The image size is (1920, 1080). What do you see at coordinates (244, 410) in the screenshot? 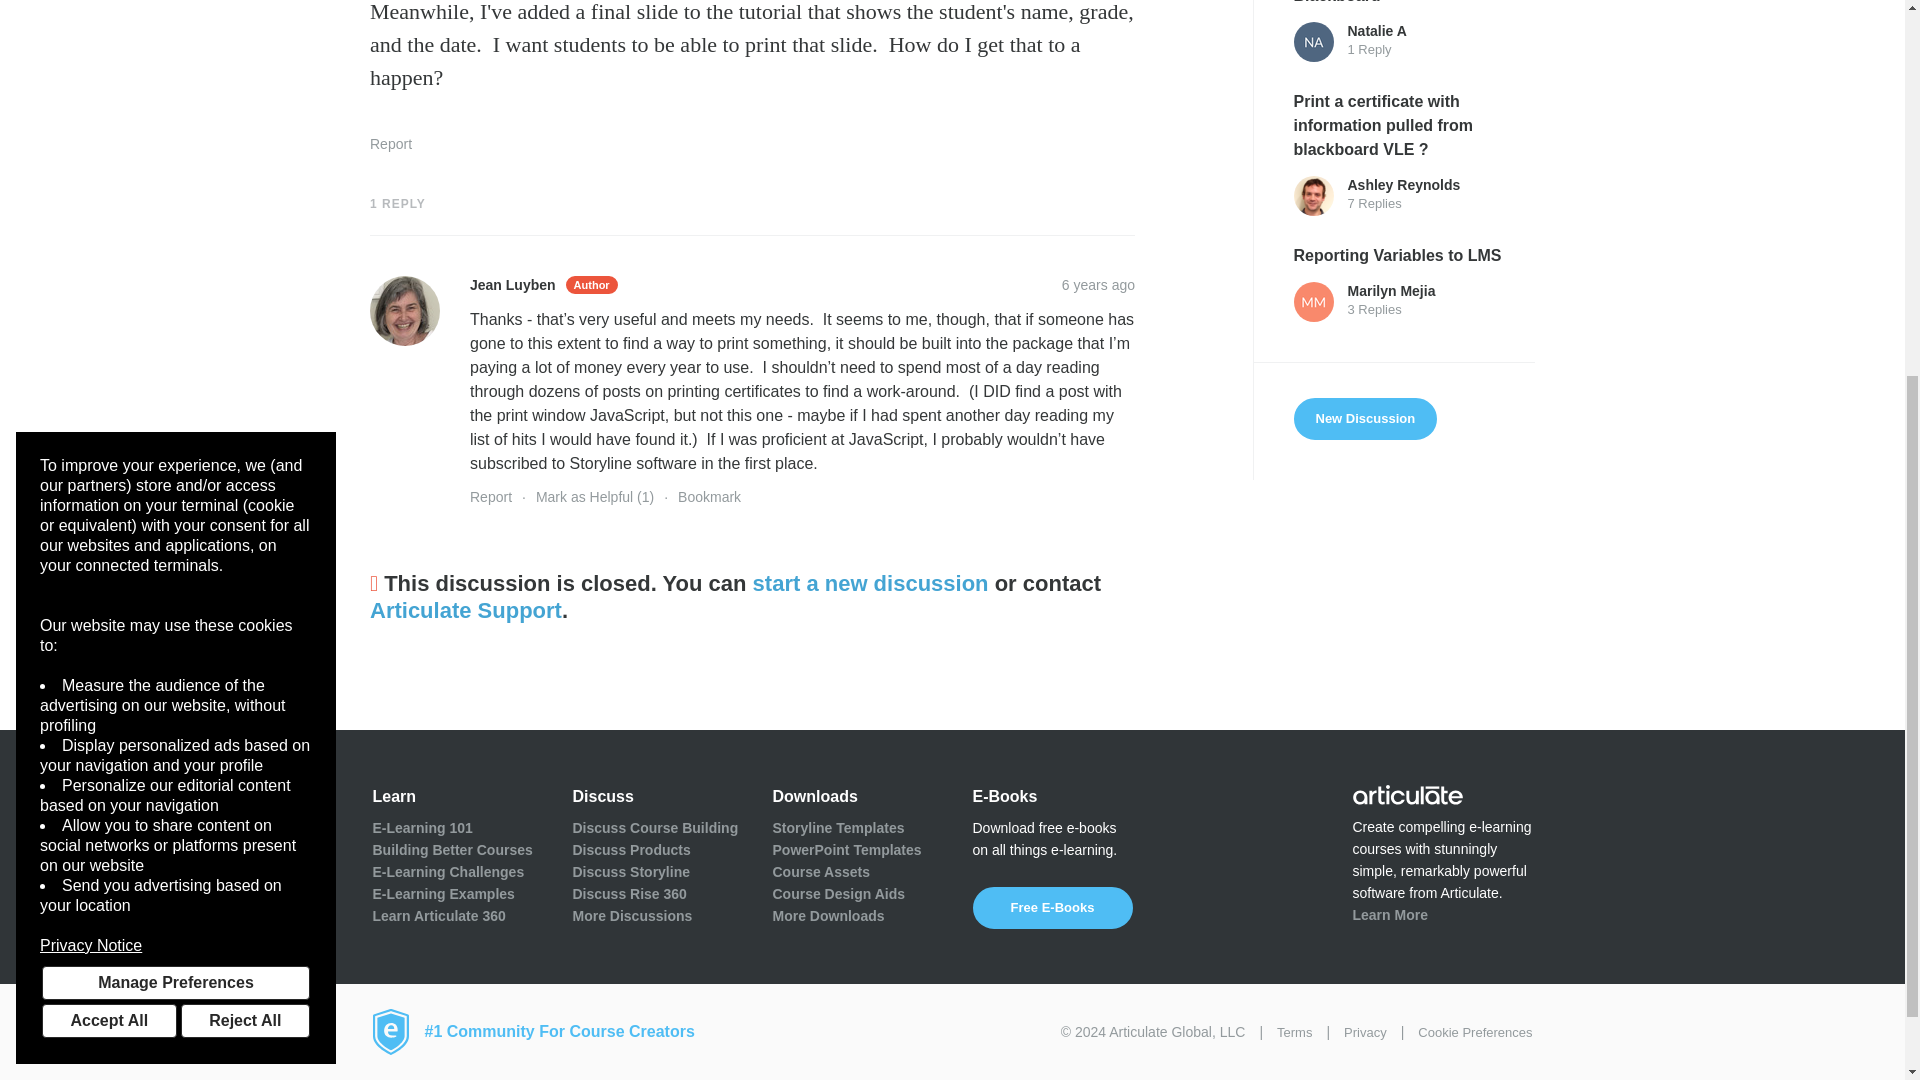
I see `Reject All` at bounding box center [244, 410].